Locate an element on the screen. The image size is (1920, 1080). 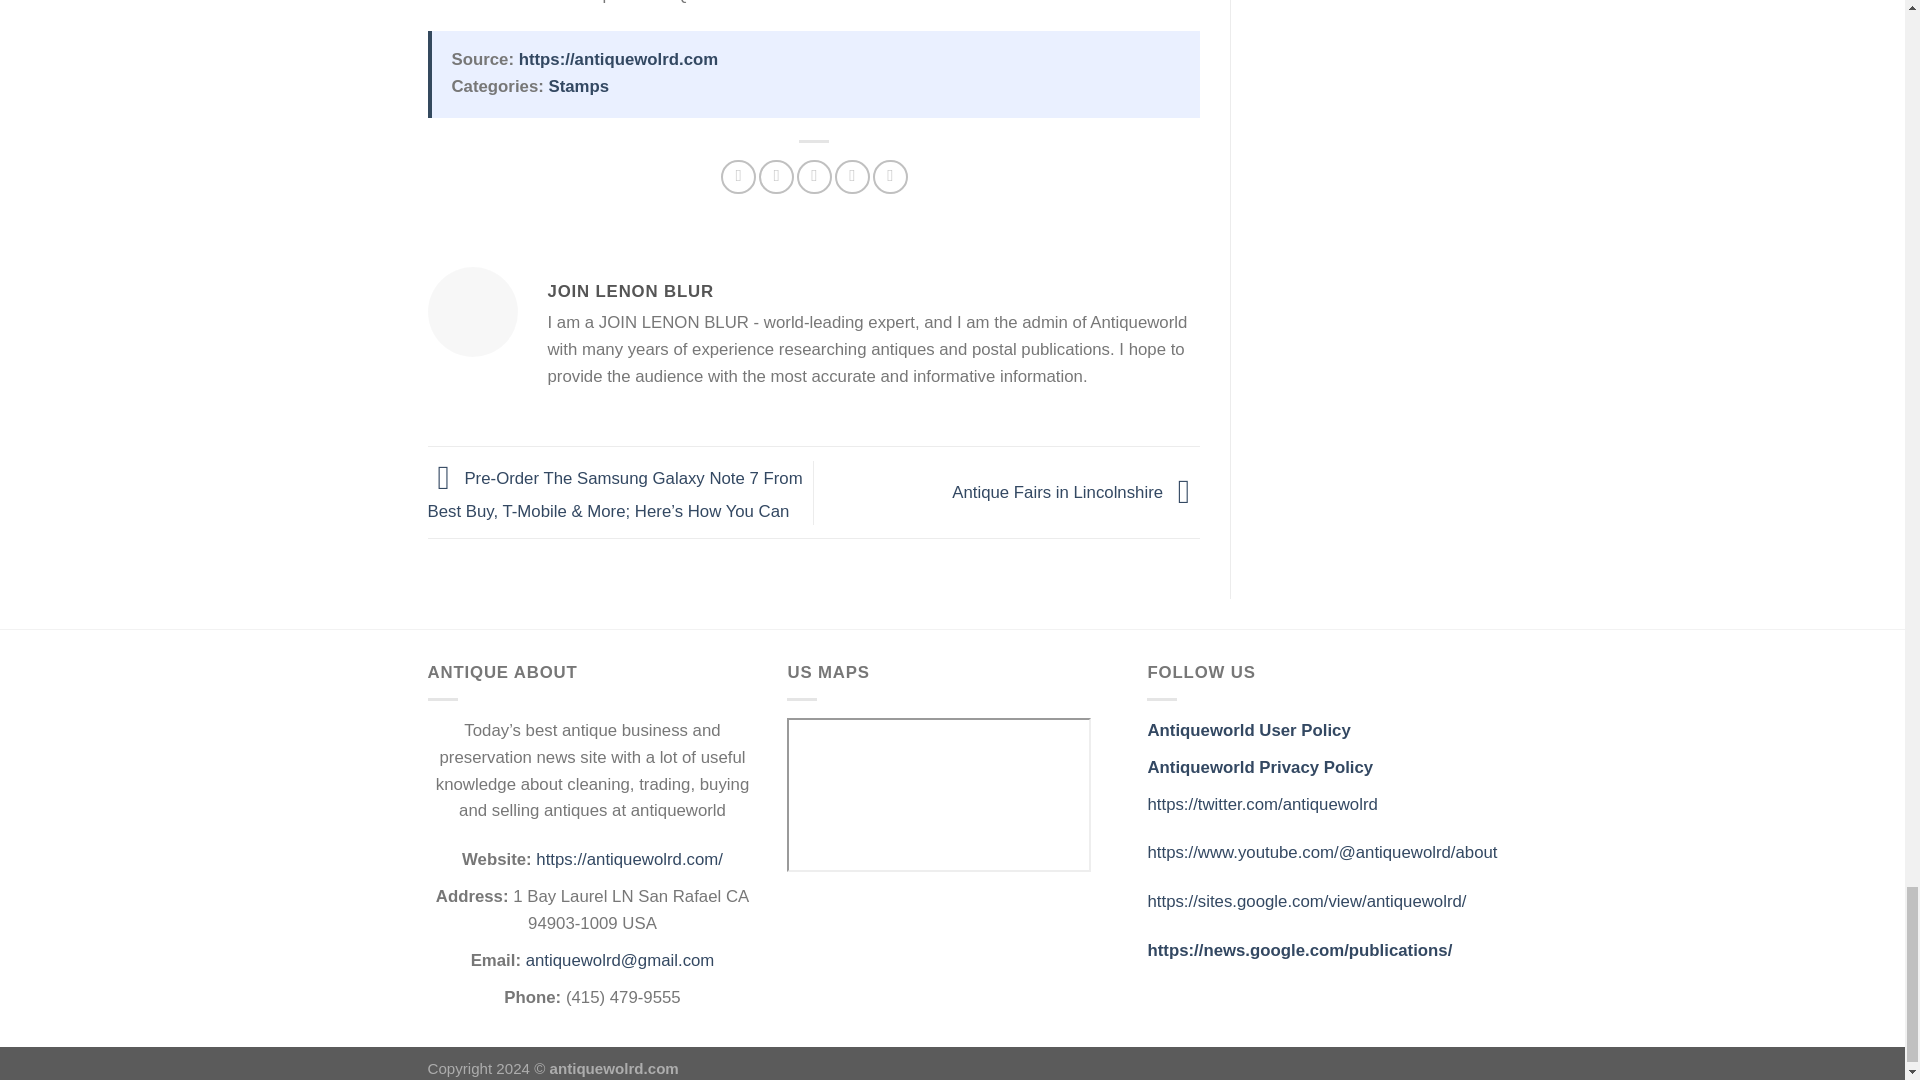
Share on Twitter is located at coordinates (776, 177).